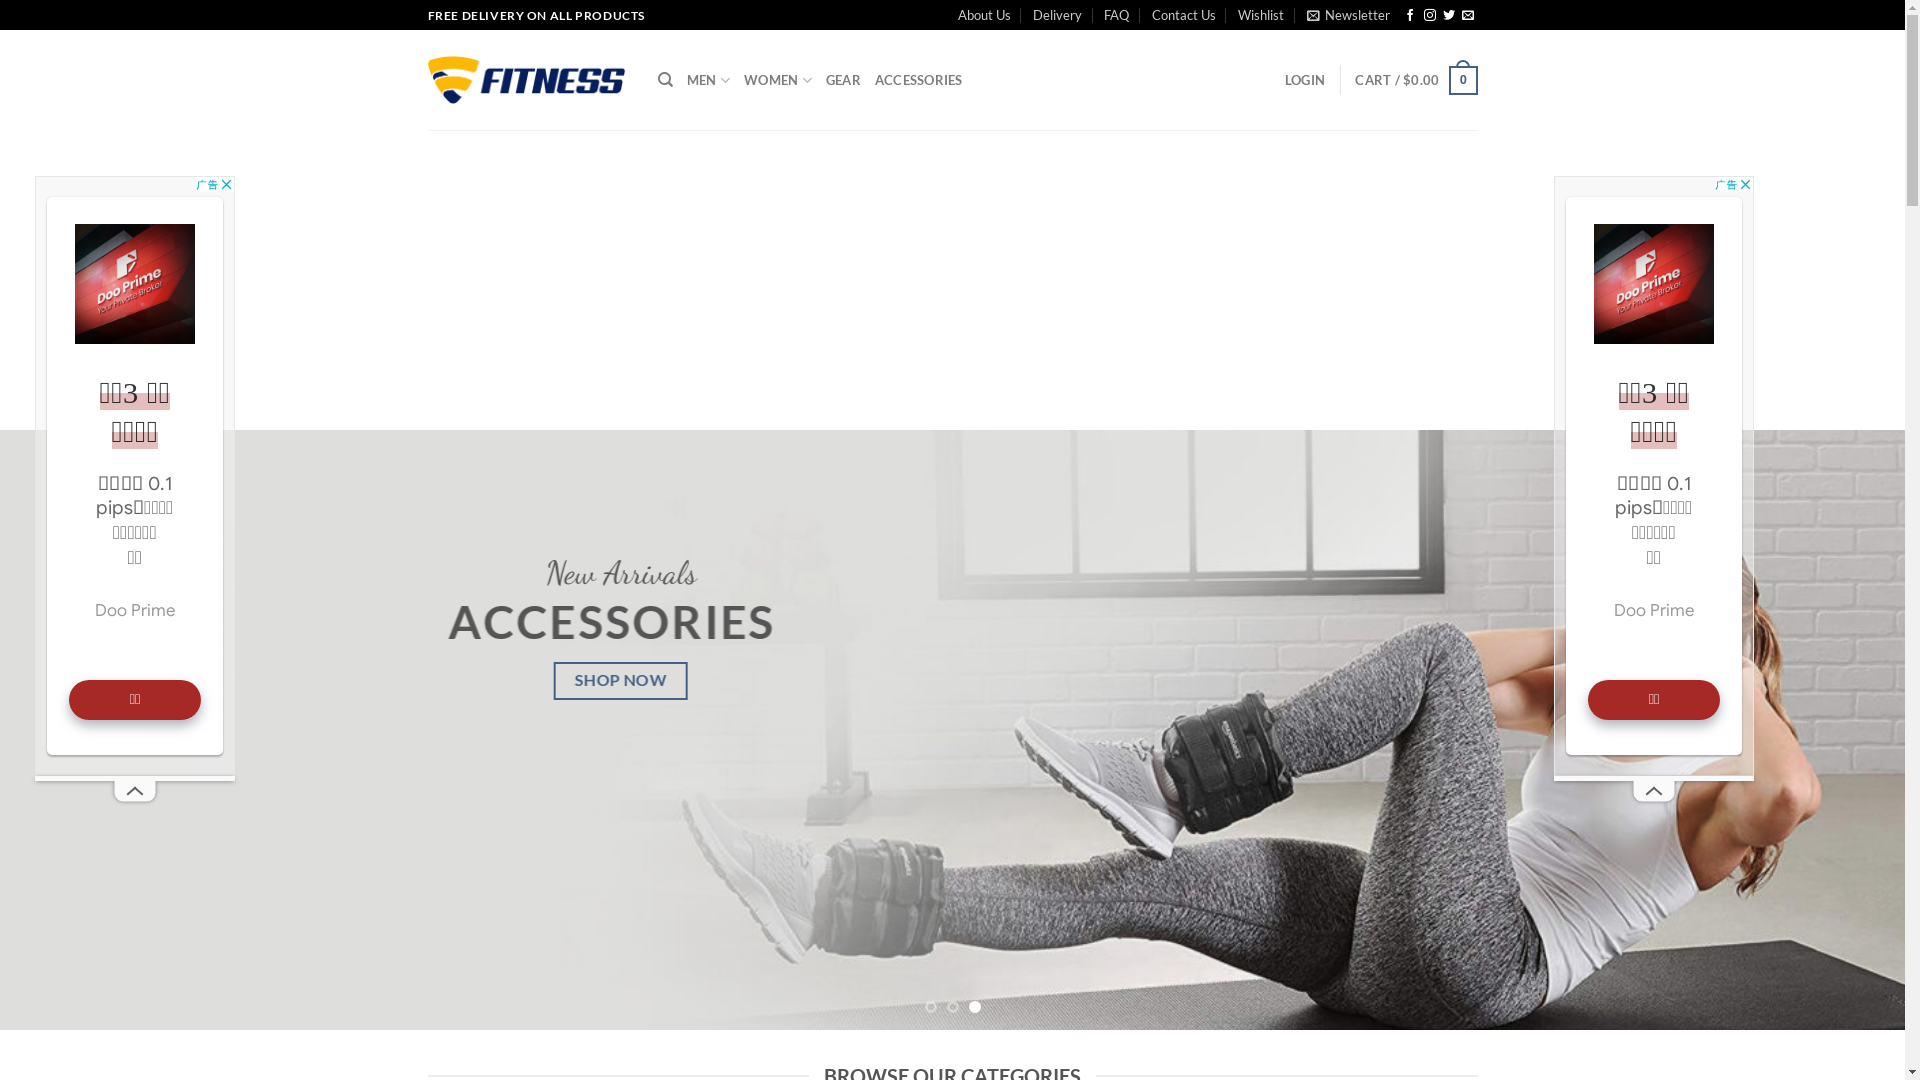 The height and width of the screenshot is (1080, 1920). What do you see at coordinates (952, 280) in the screenshot?
I see `Advertisement` at bounding box center [952, 280].